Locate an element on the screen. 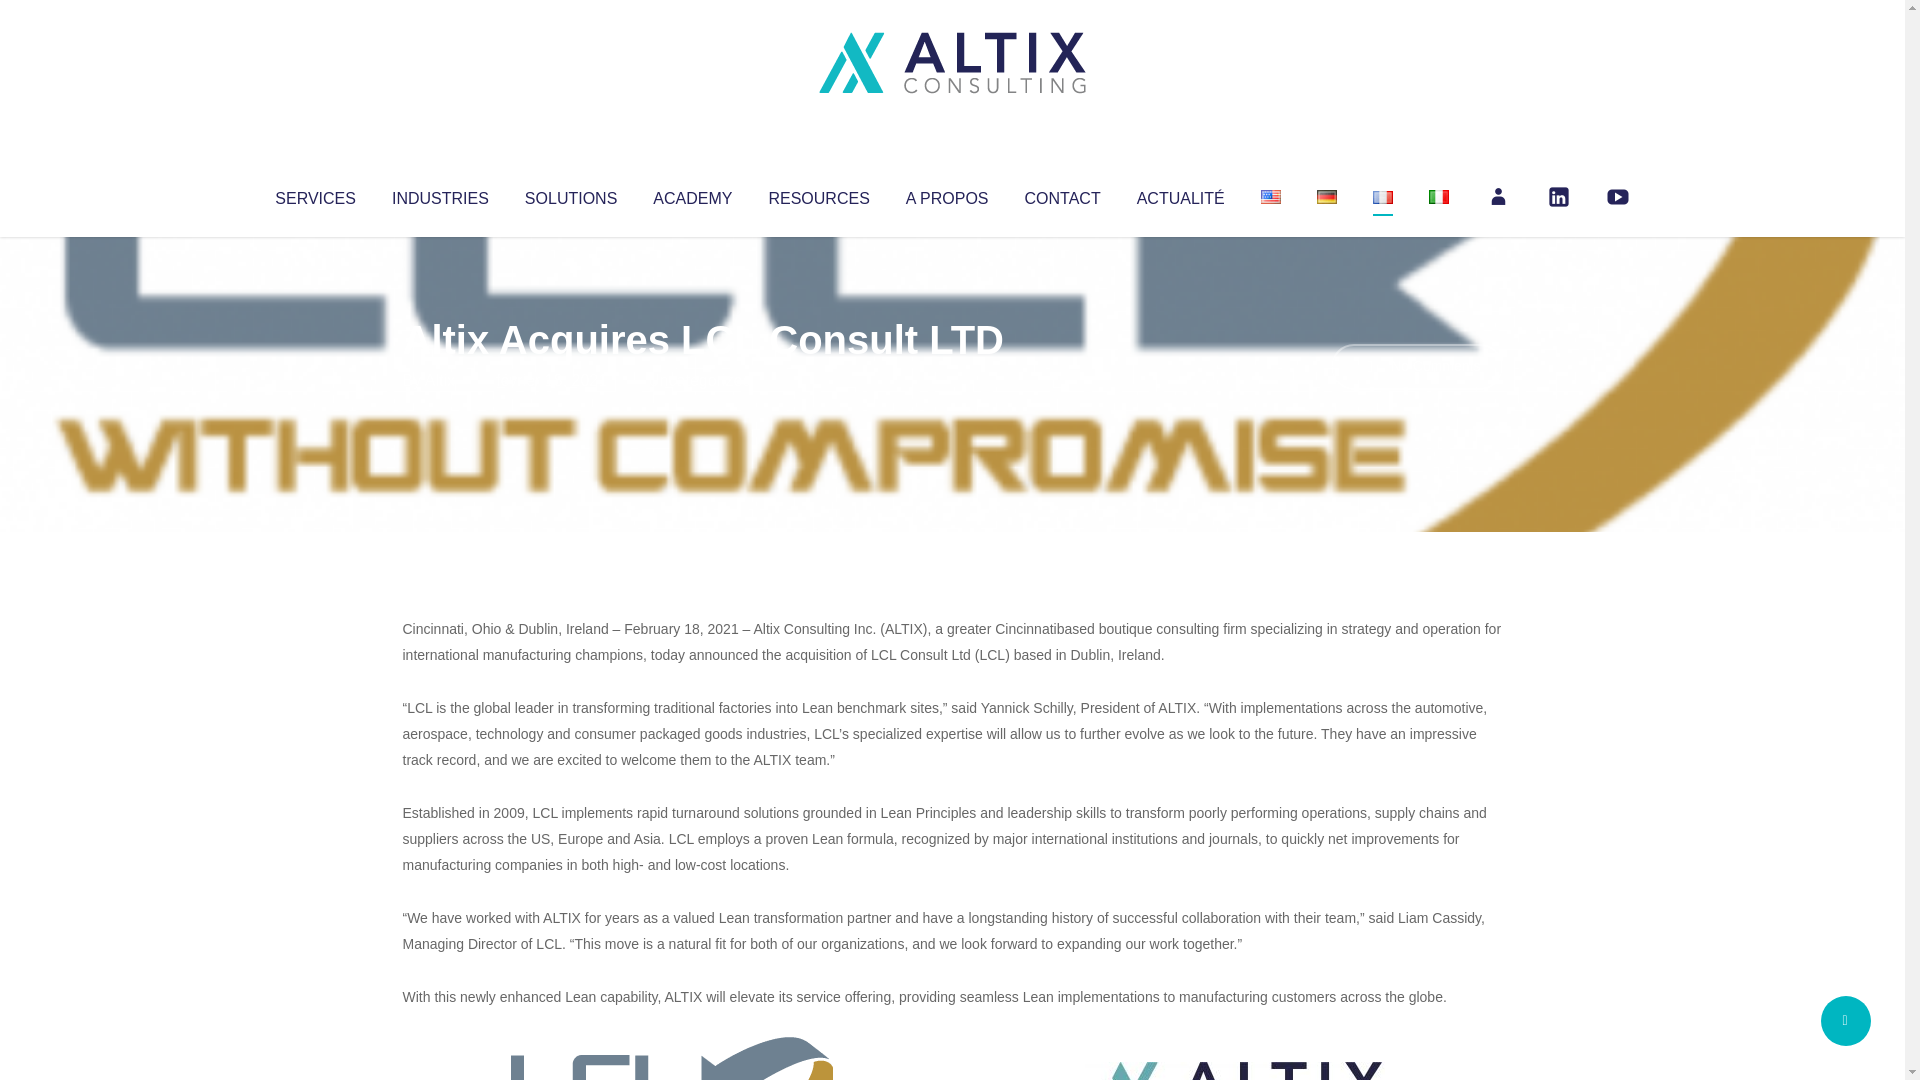 This screenshot has height=1080, width=1920. Altix is located at coordinates (440, 380).